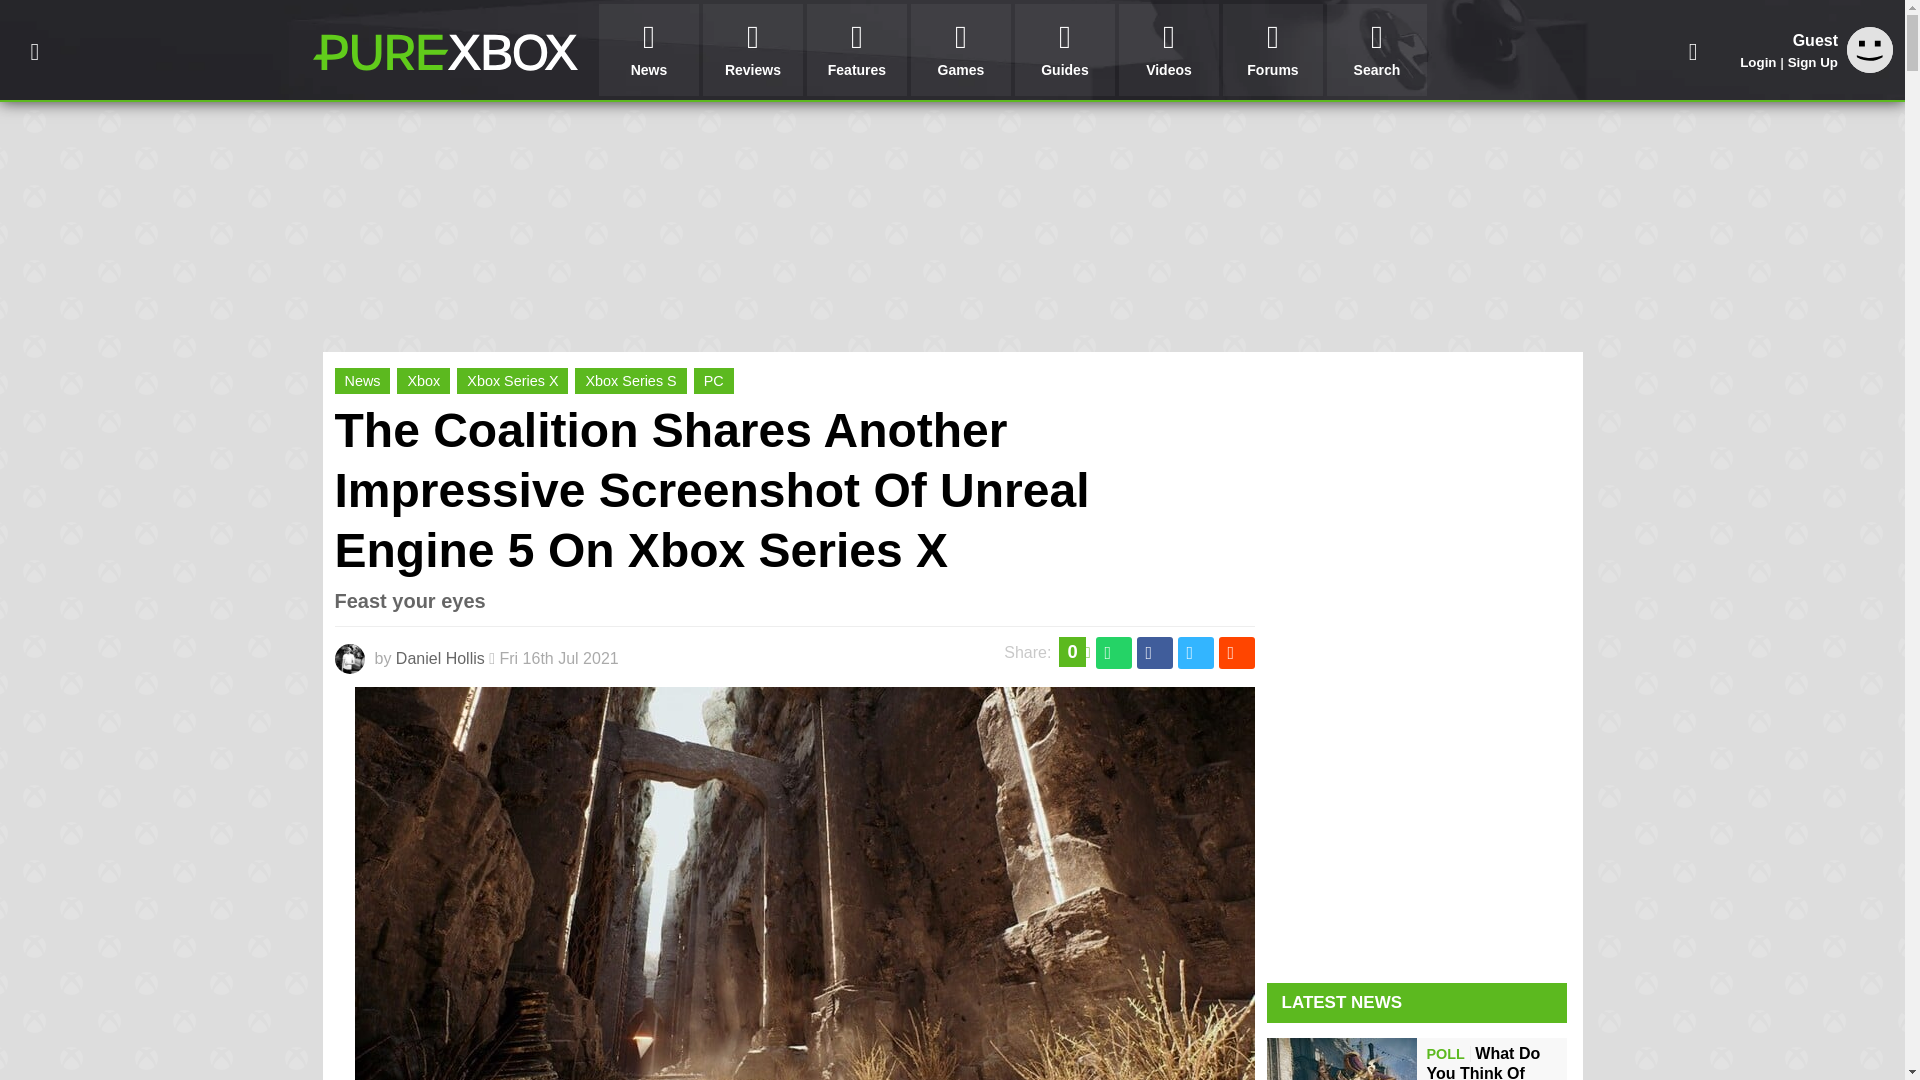  I want to click on Videos, so click(1169, 50).